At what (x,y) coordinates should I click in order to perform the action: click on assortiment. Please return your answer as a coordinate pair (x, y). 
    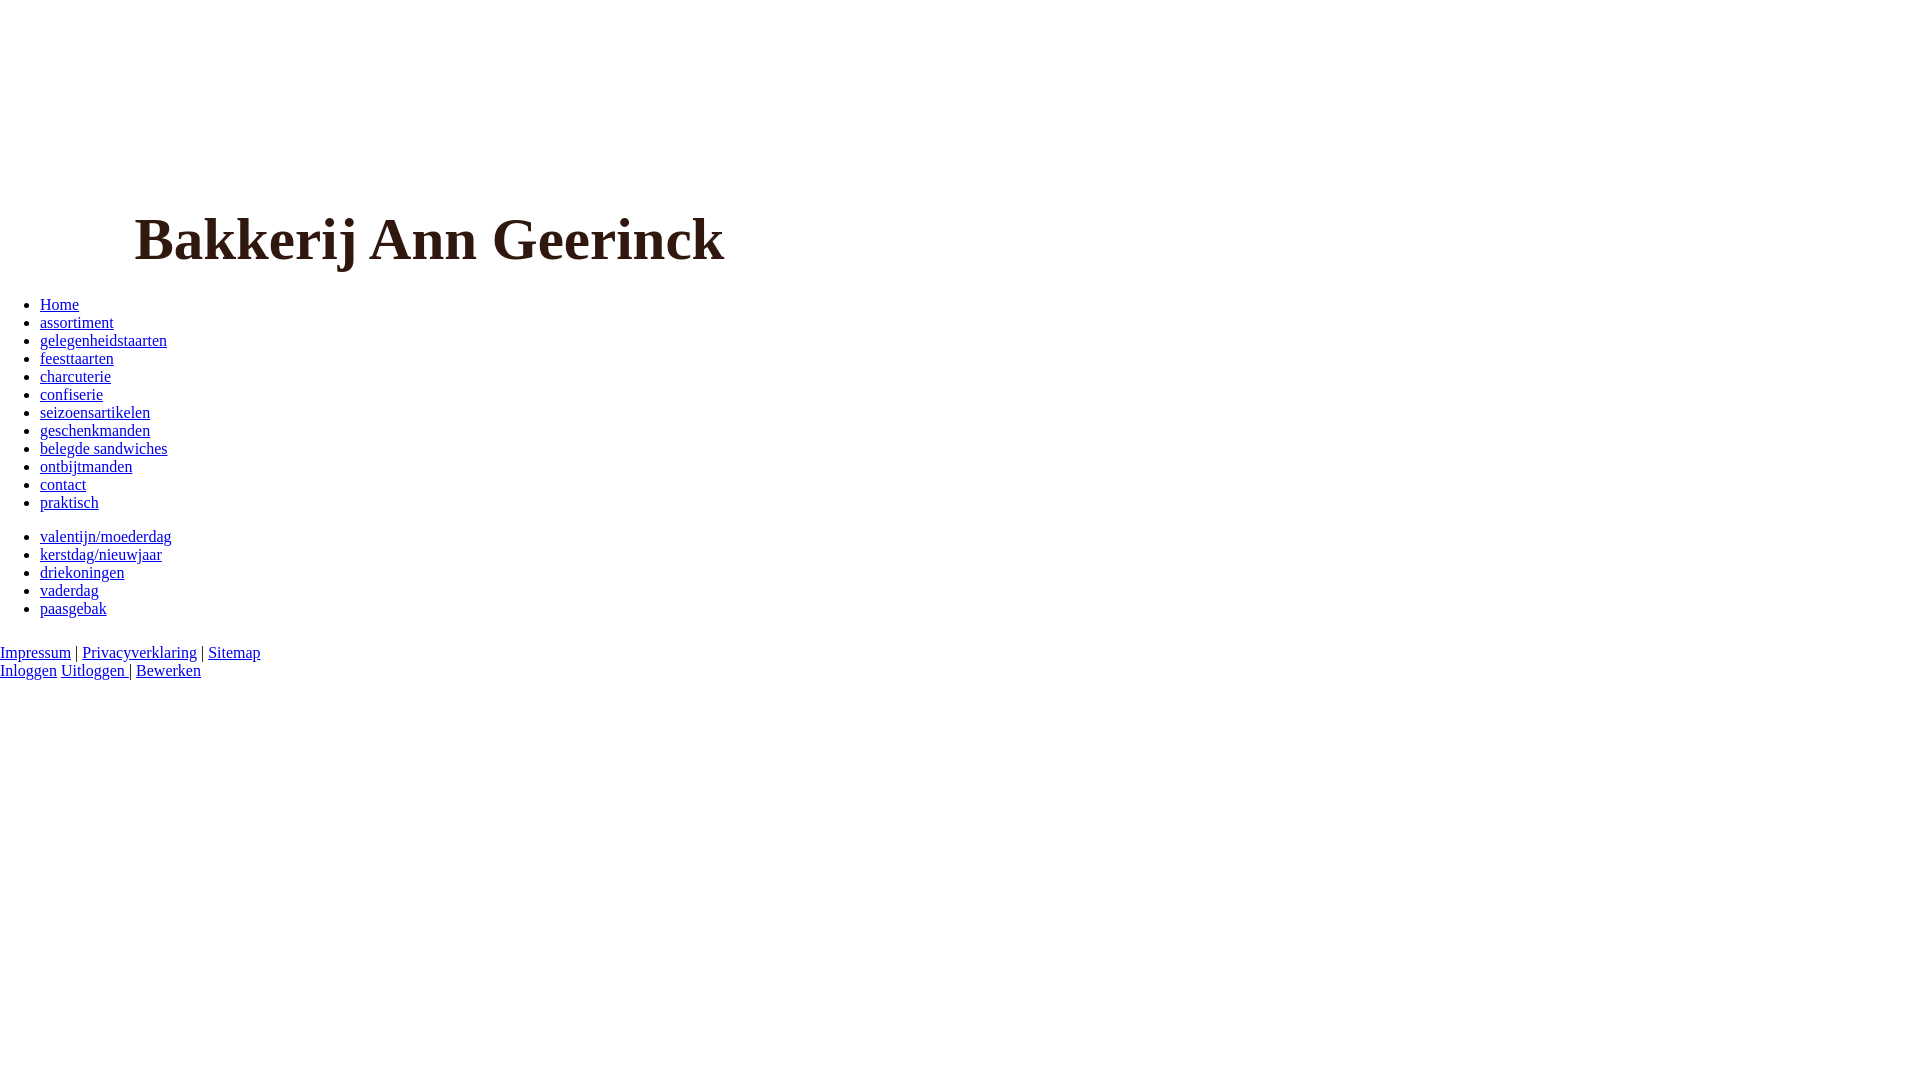
    Looking at the image, I should click on (77, 322).